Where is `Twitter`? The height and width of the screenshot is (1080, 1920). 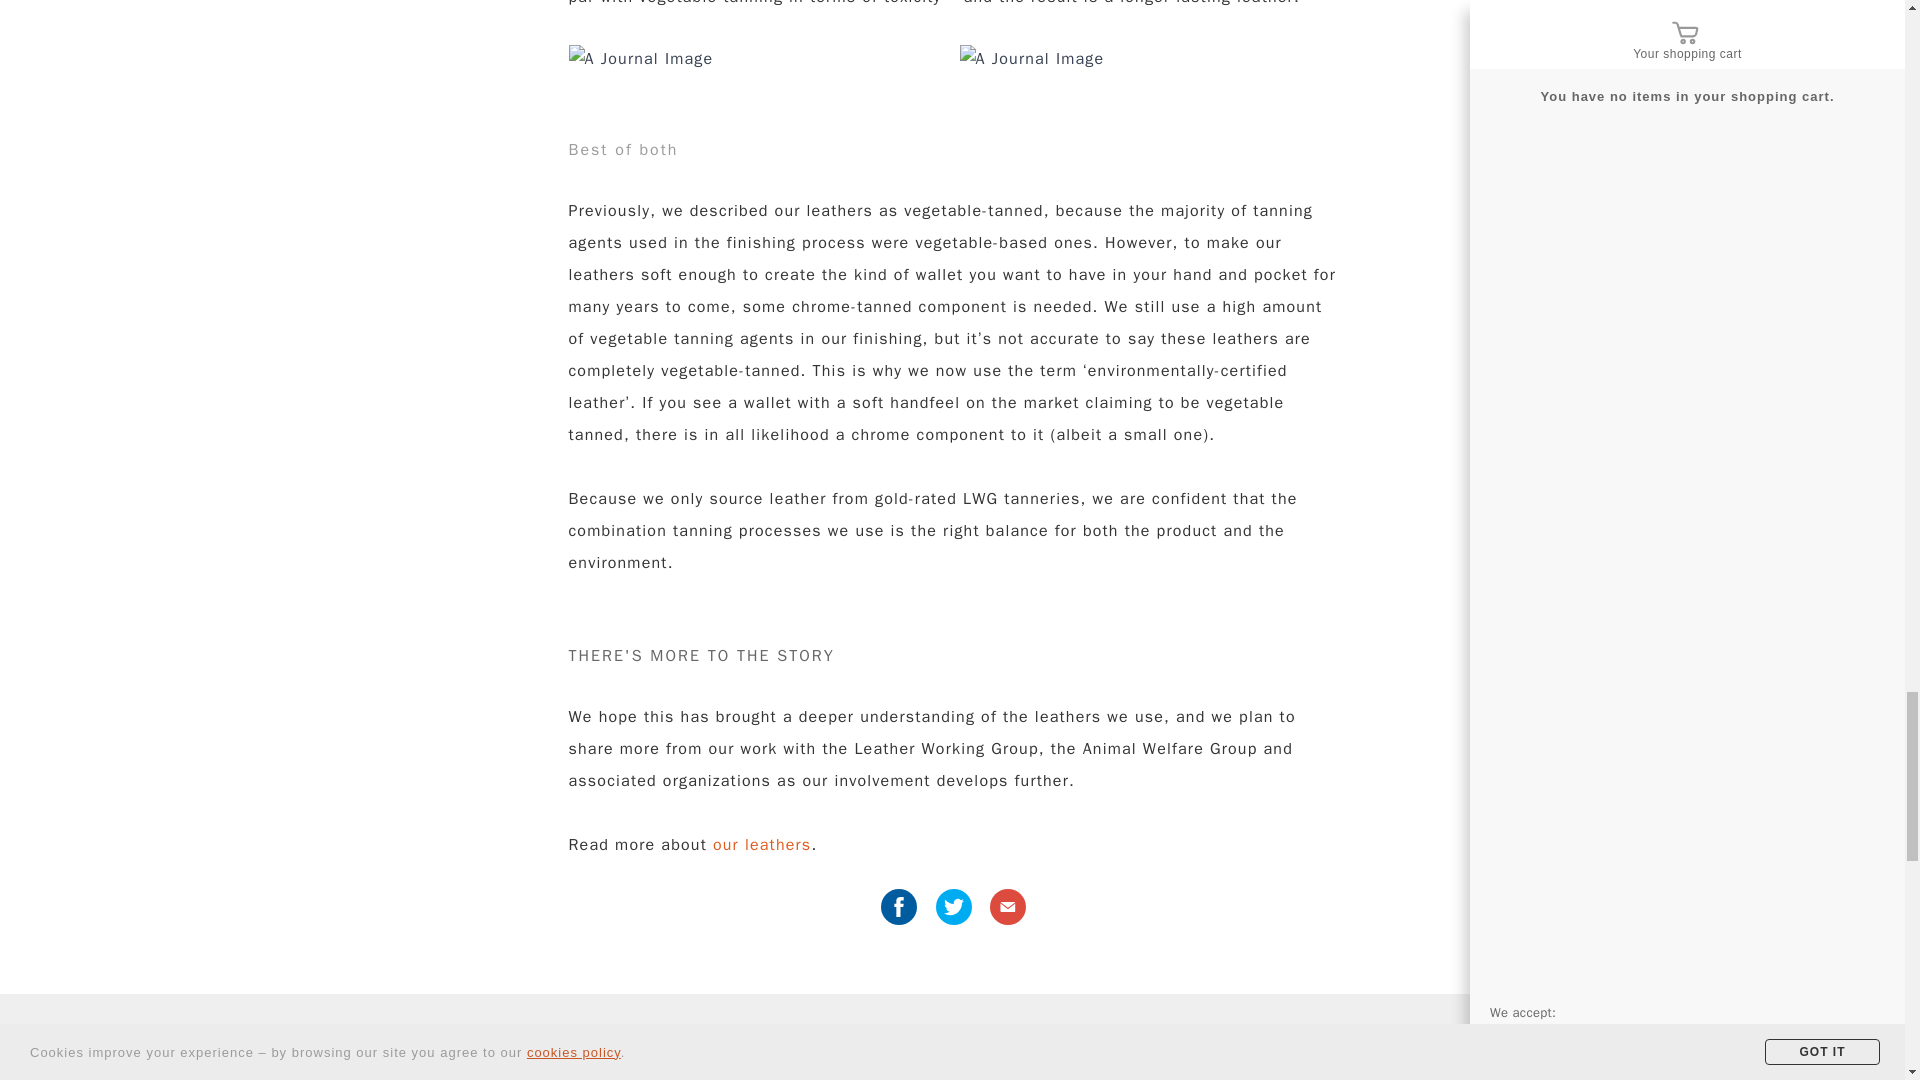 Twitter is located at coordinates (954, 906).